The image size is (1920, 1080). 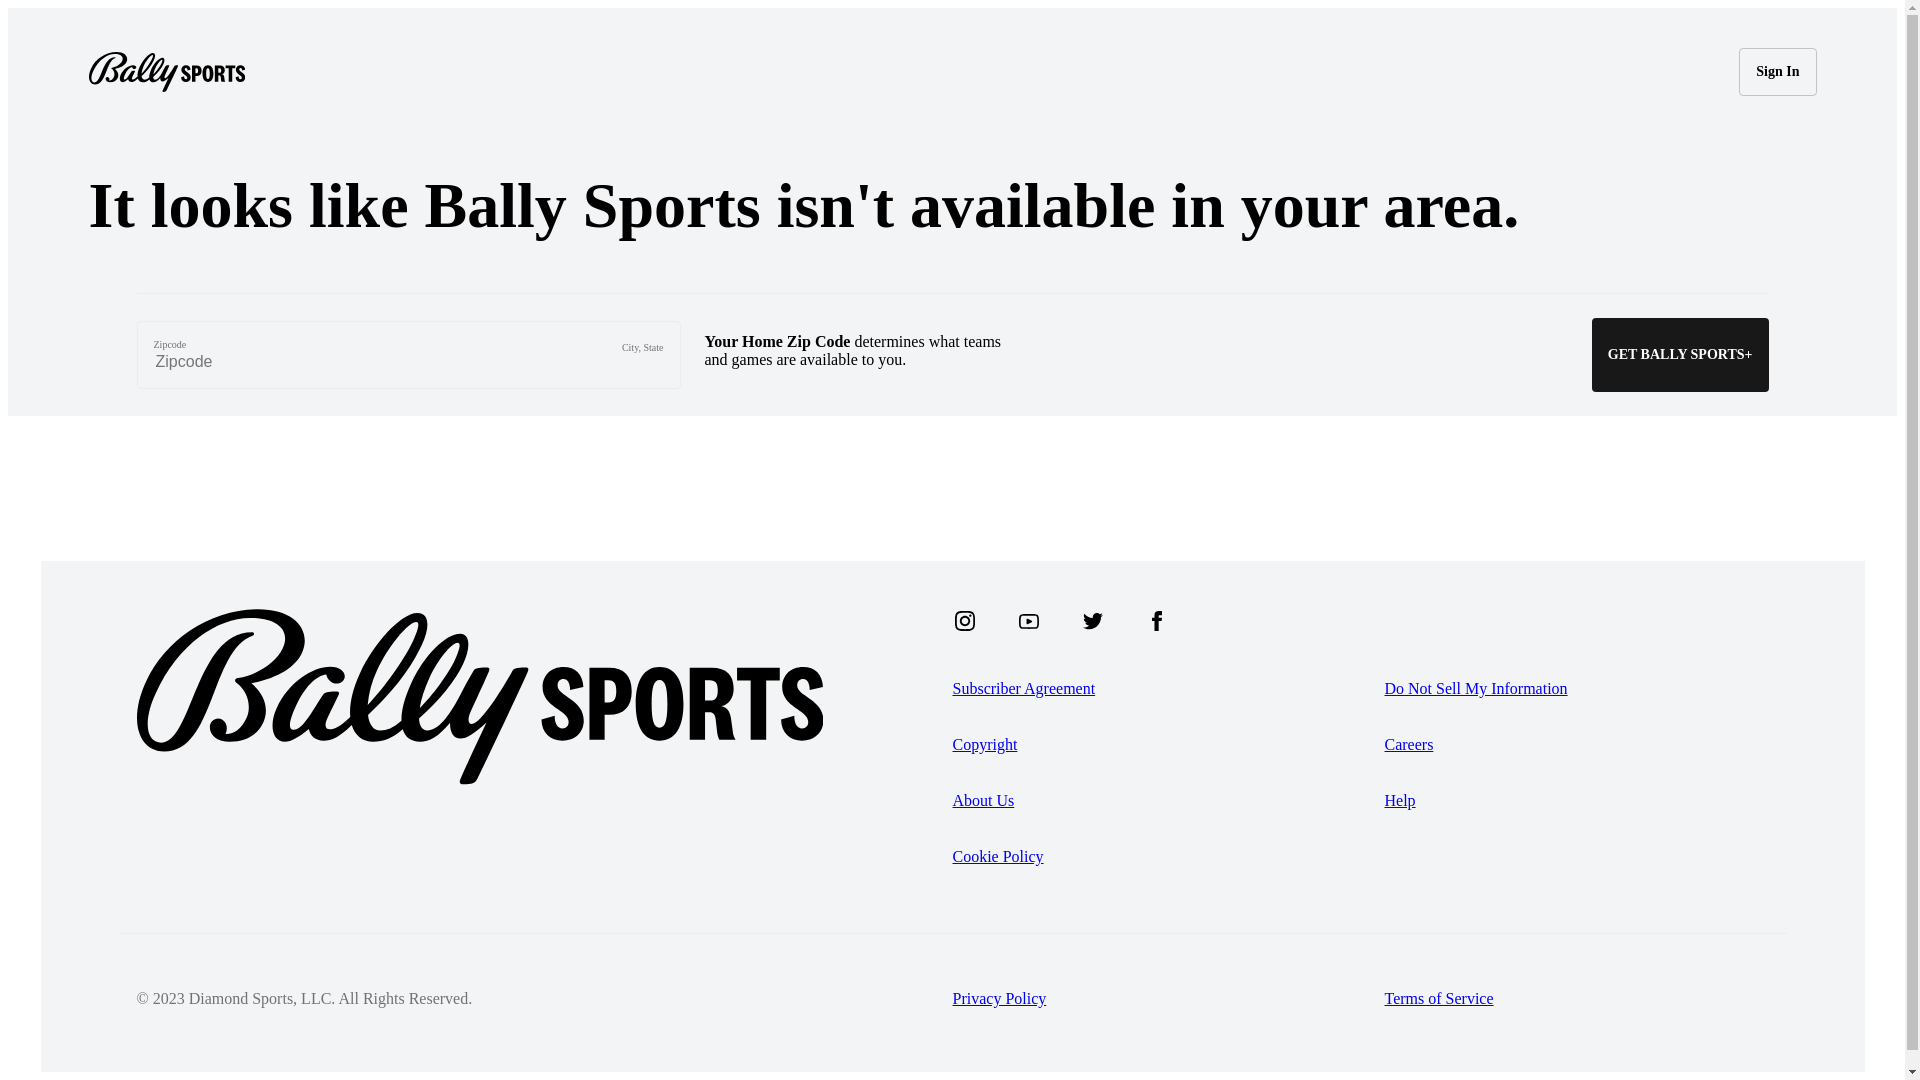 I want to click on Sign In, so click(x=1778, y=72).